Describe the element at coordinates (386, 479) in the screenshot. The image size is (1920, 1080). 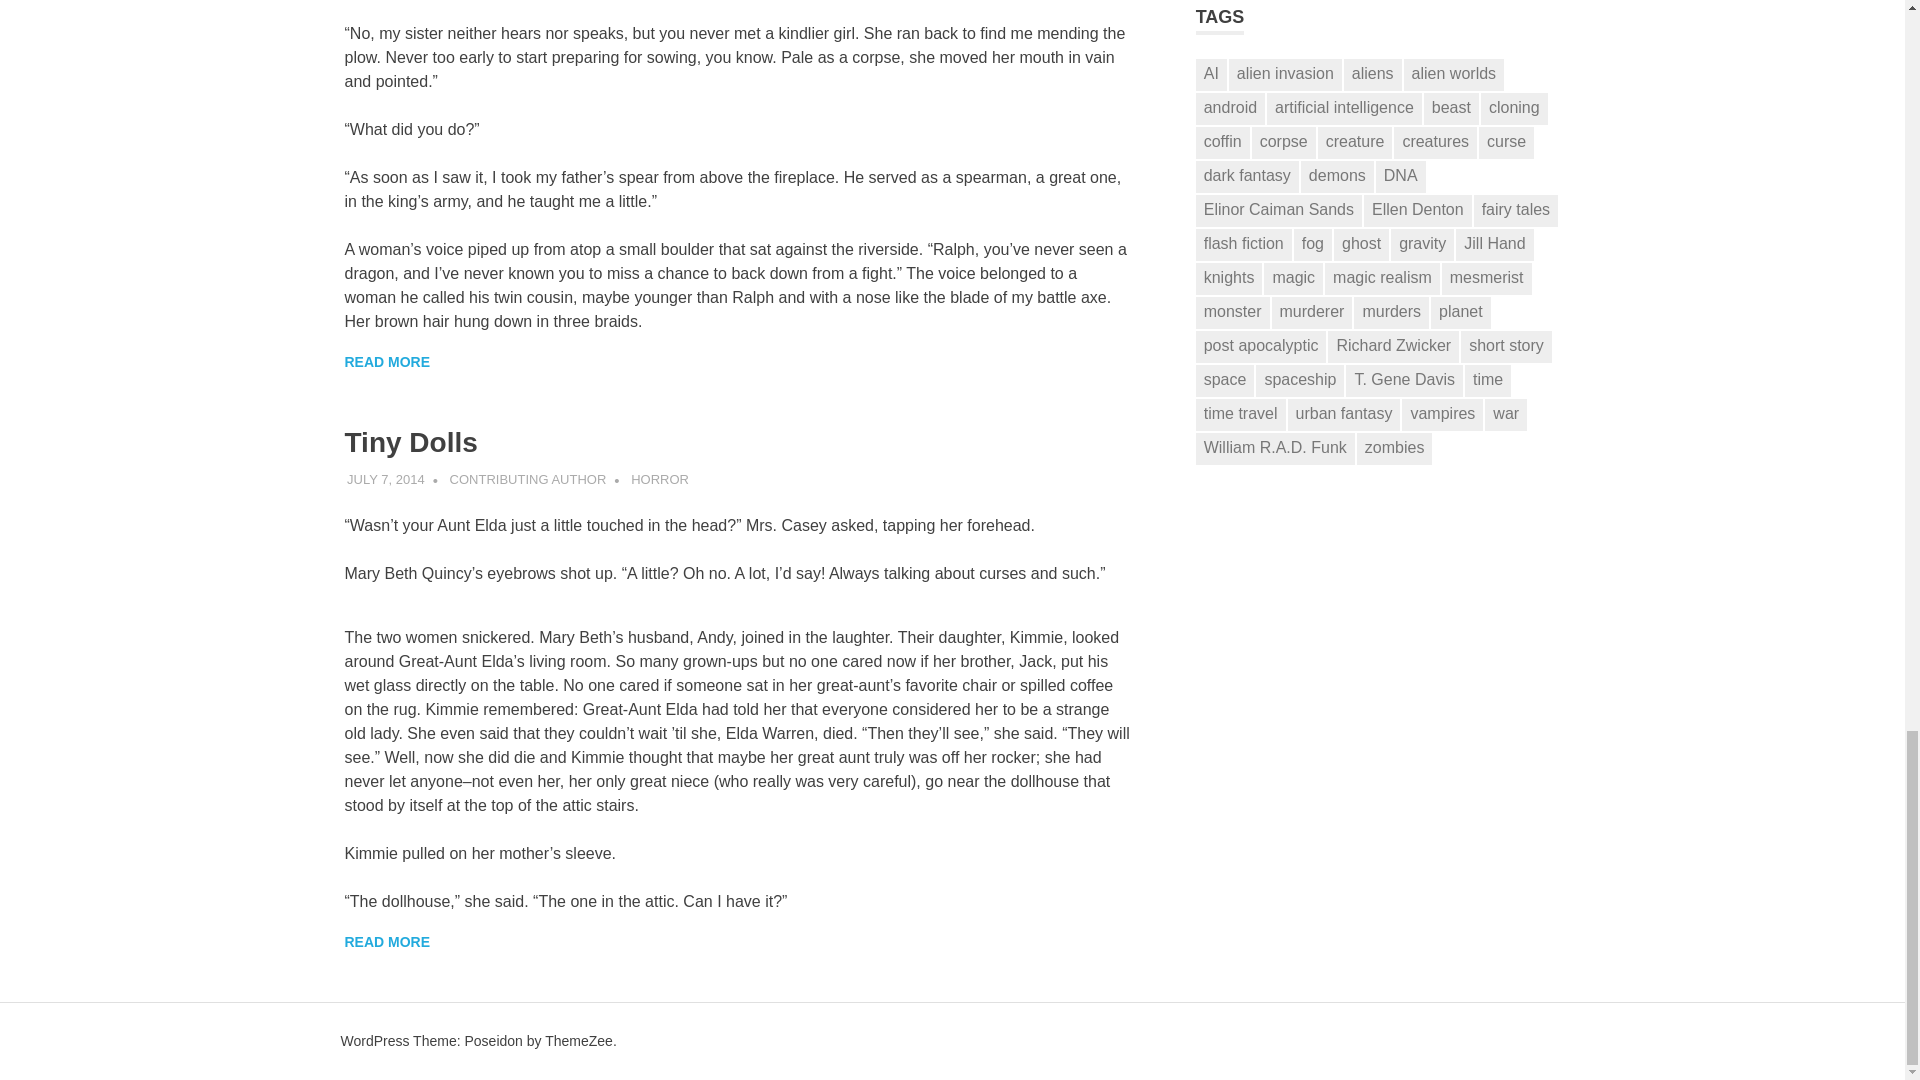
I see `8:00 am` at that location.